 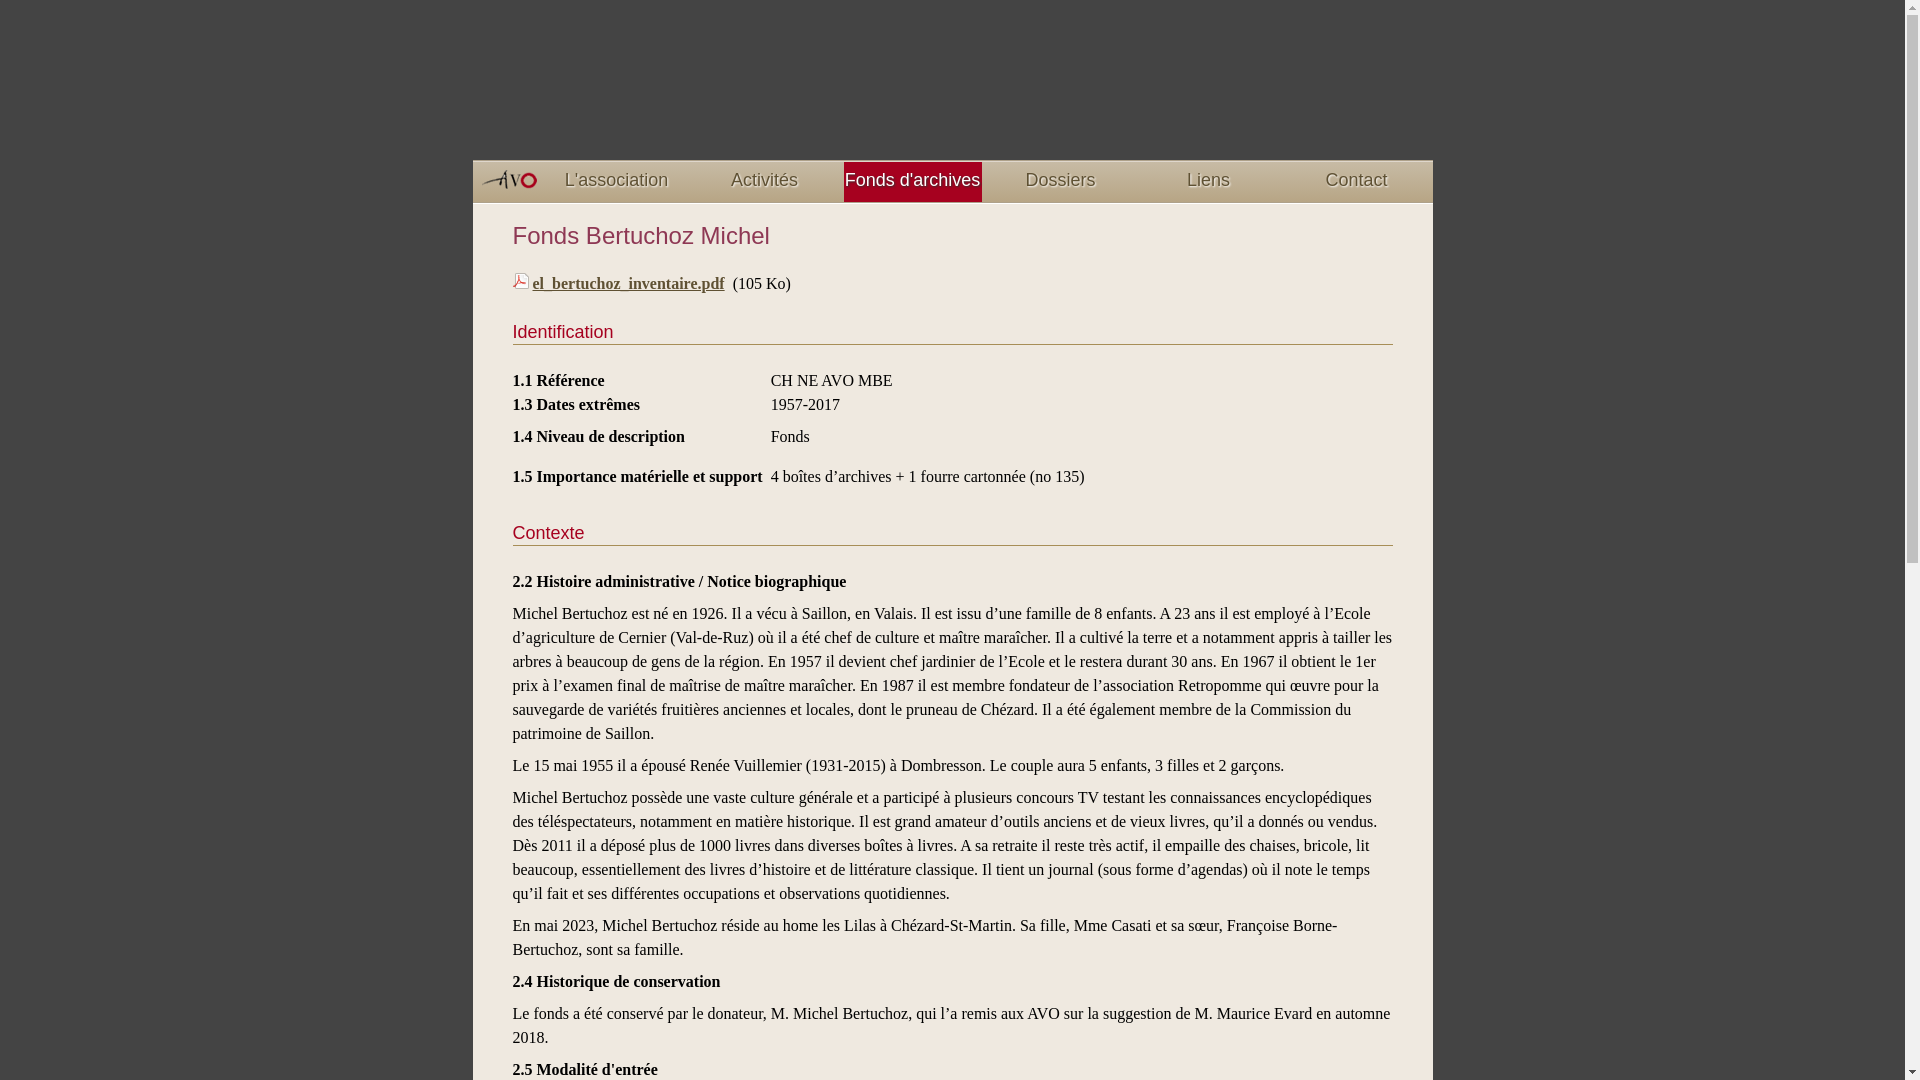 I want to click on Dossiers, so click(x=1061, y=182).